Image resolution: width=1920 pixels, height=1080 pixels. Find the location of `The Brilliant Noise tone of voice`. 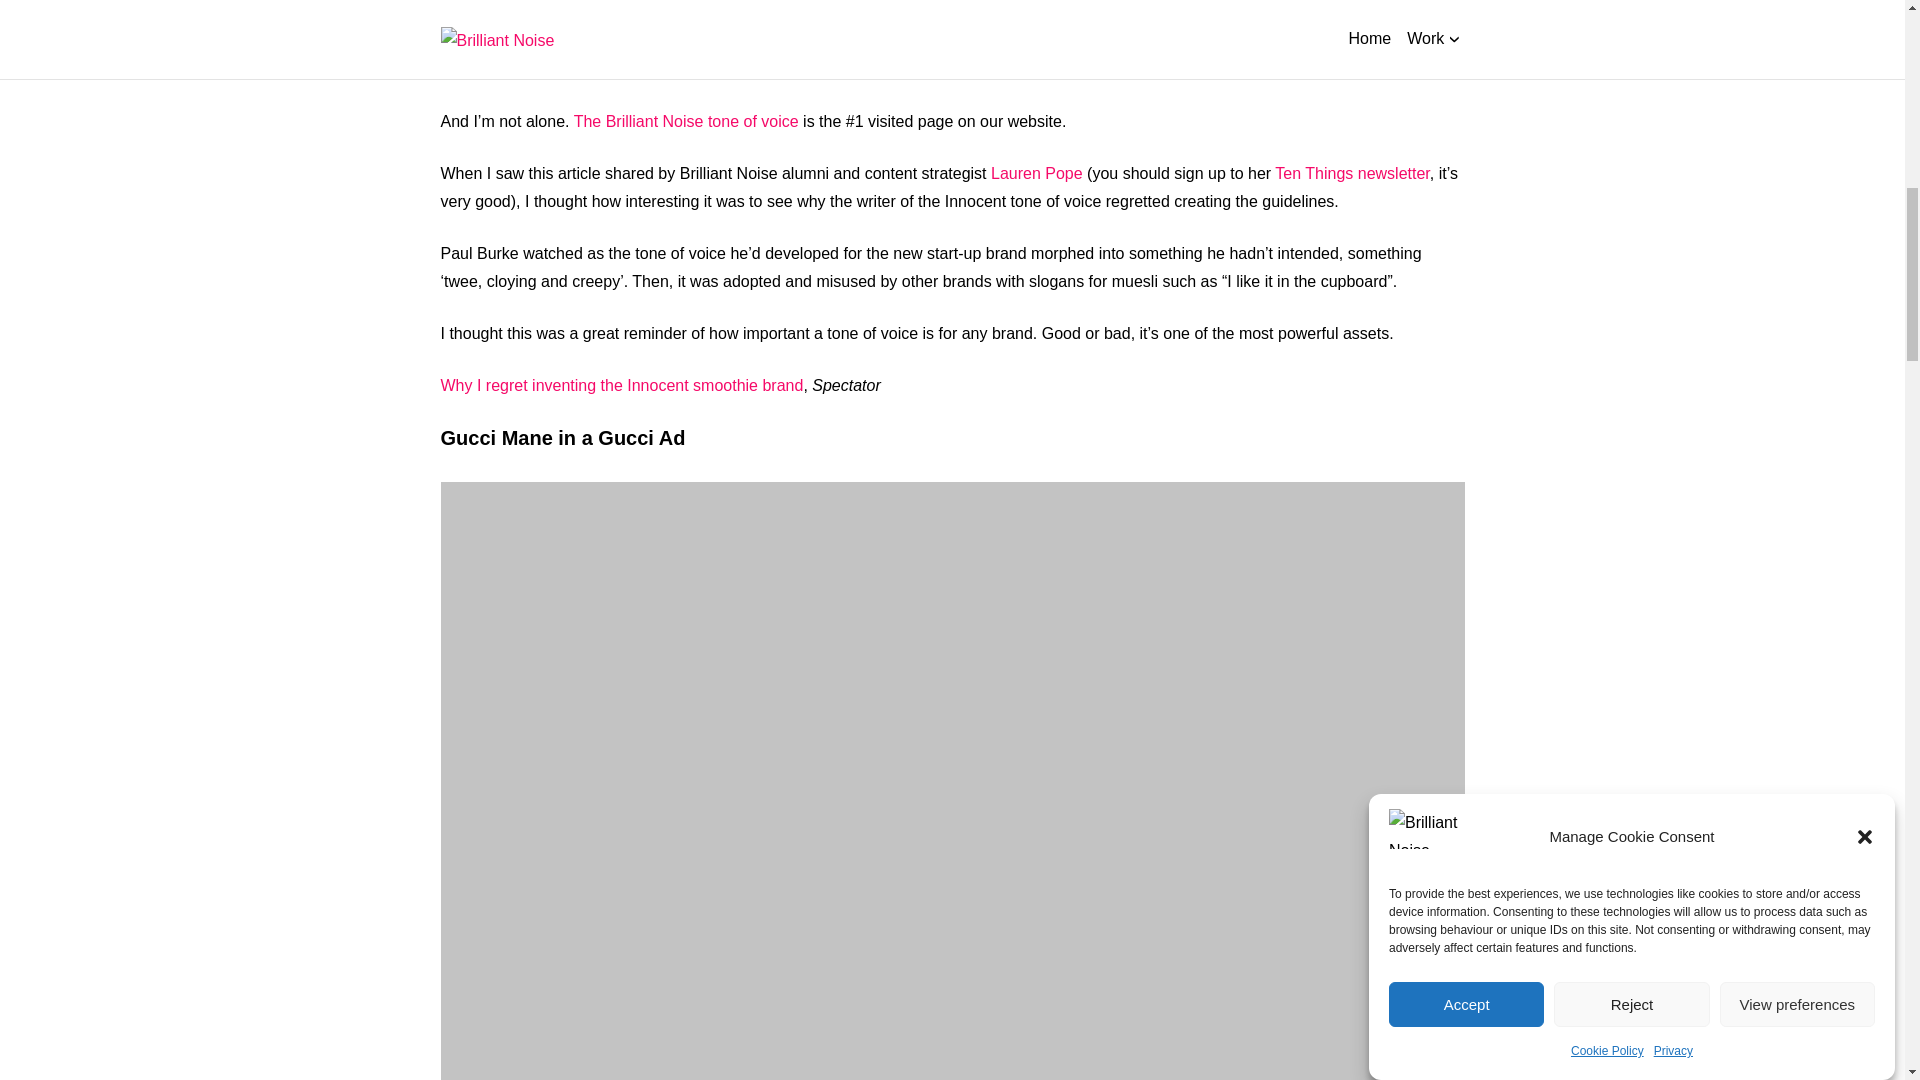

The Brilliant Noise tone of voice is located at coordinates (686, 121).